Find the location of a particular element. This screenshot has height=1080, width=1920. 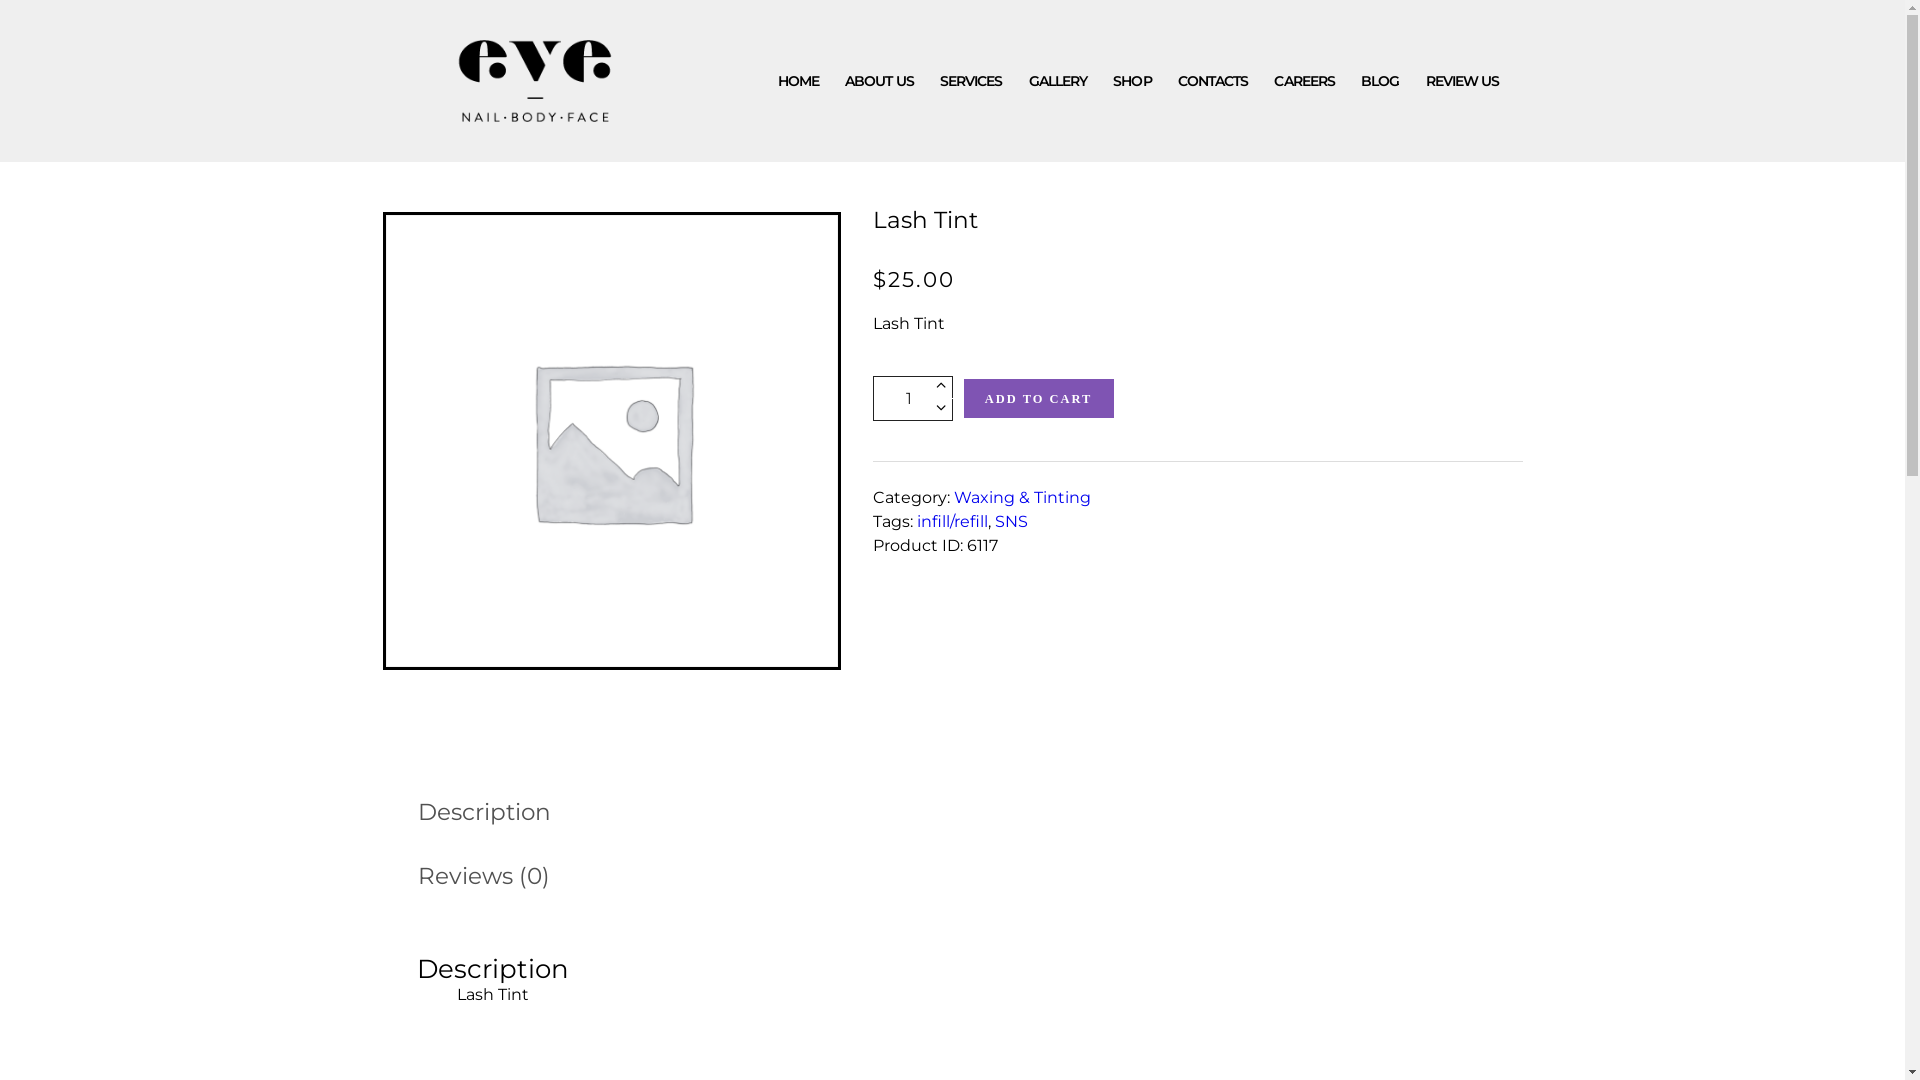

SERVICES is located at coordinates (972, 81).